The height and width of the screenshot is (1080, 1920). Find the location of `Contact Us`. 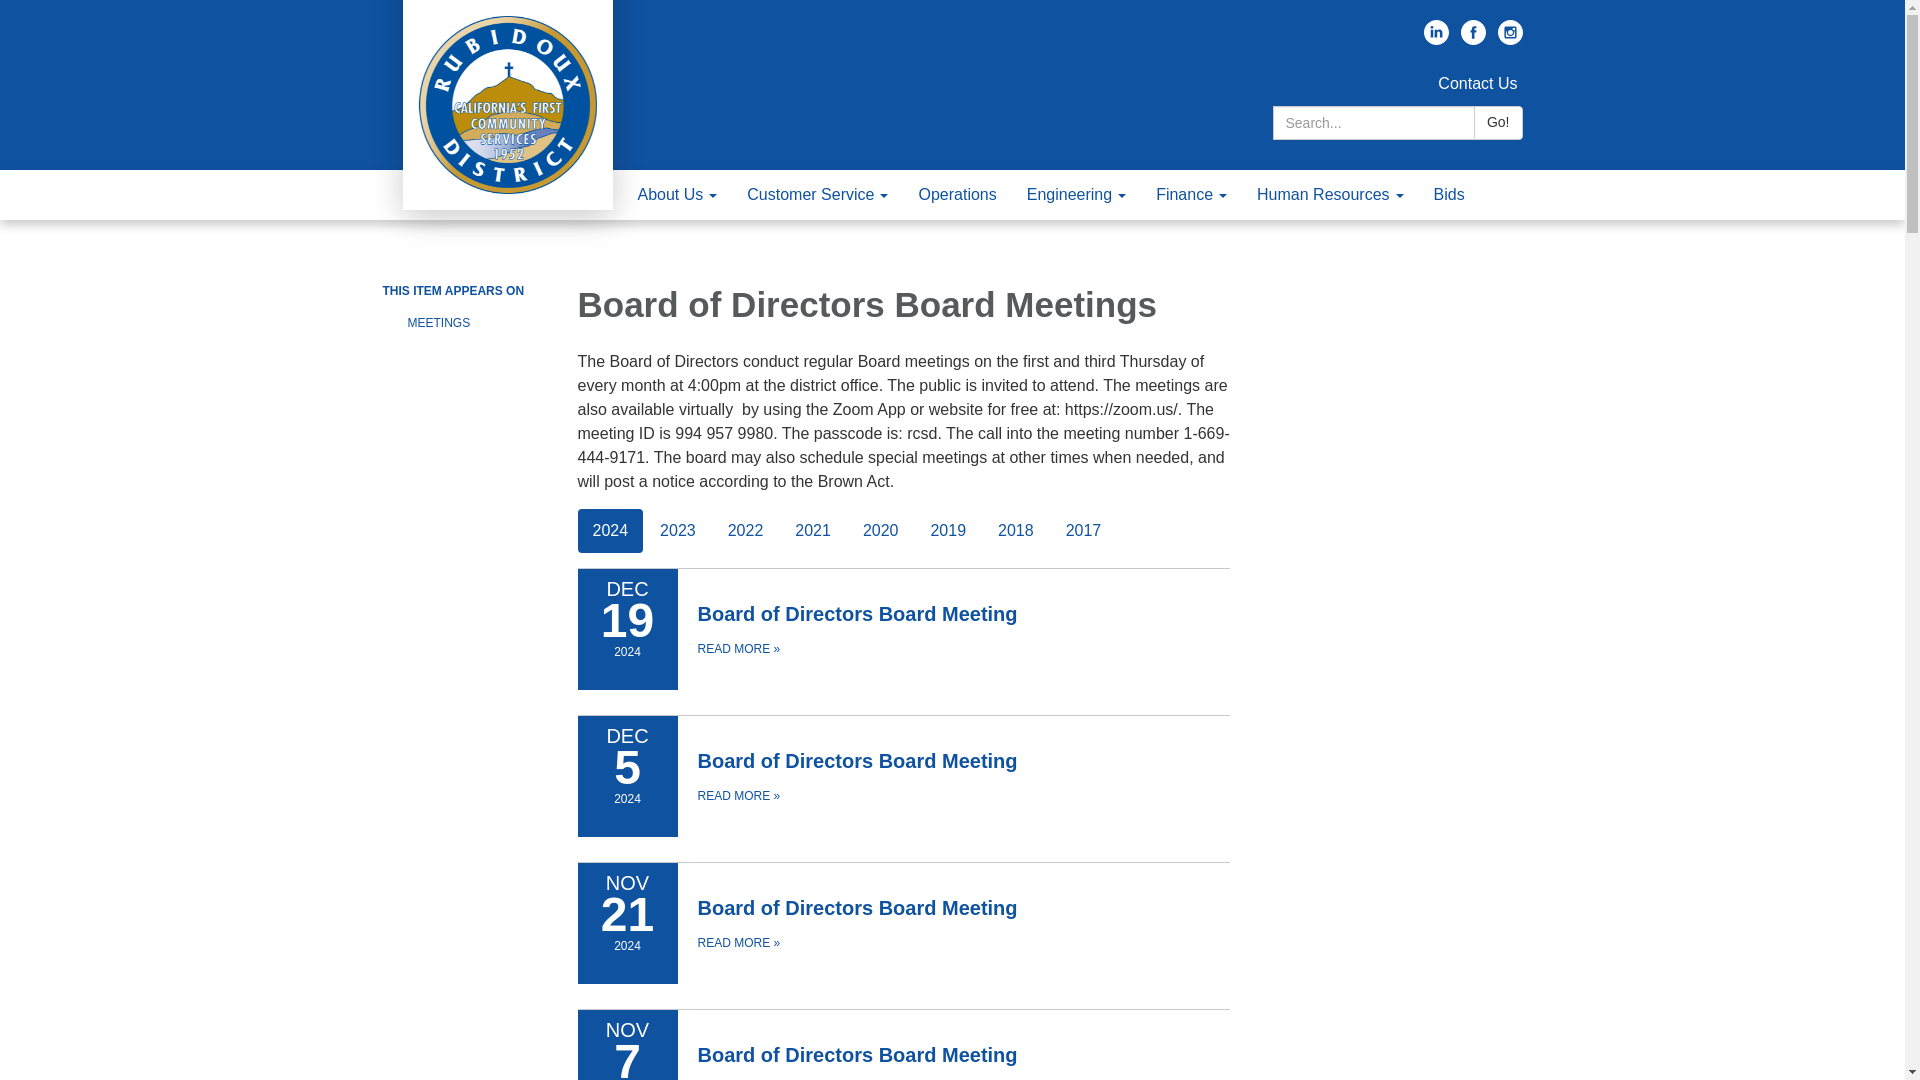

Contact Us is located at coordinates (1477, 82).